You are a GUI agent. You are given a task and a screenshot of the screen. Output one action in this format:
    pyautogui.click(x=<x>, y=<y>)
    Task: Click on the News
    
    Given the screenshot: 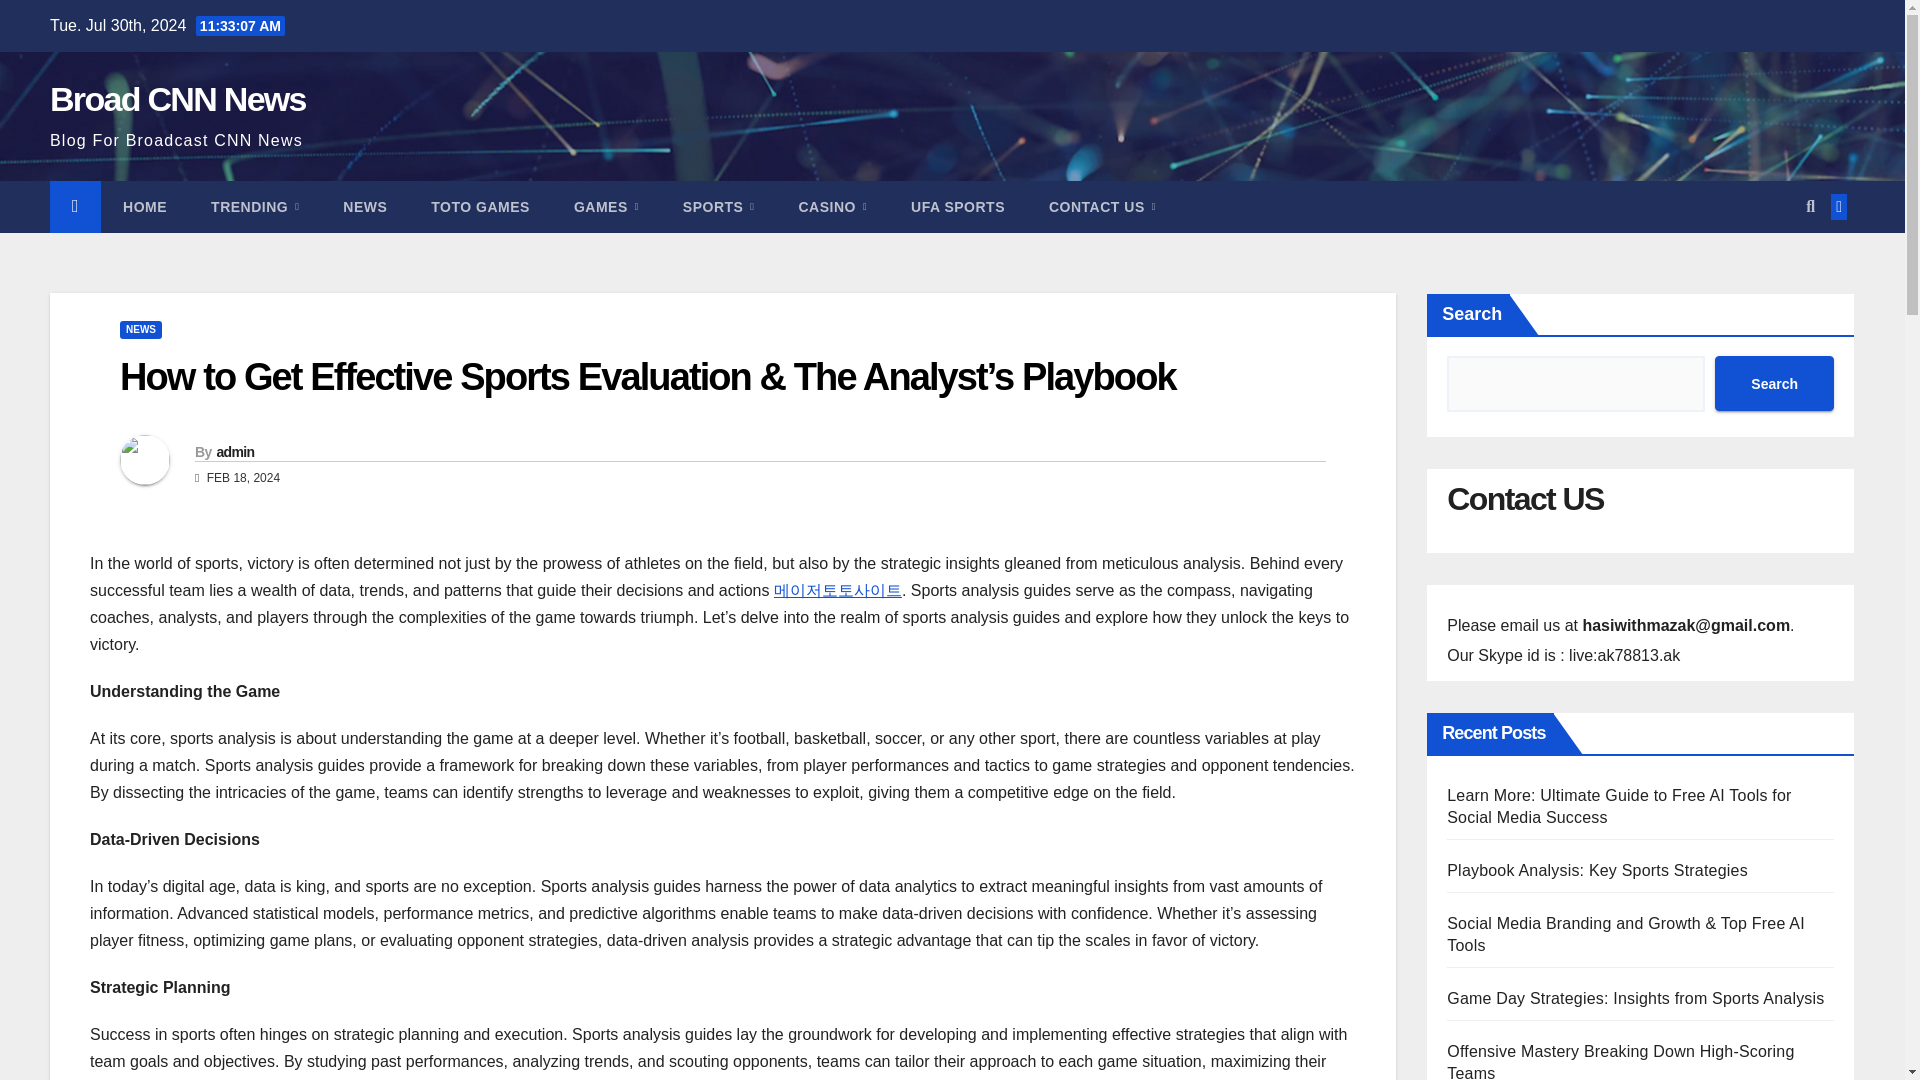 What is the action you would take?
    pyautogui.click(x=364, y=207)
    